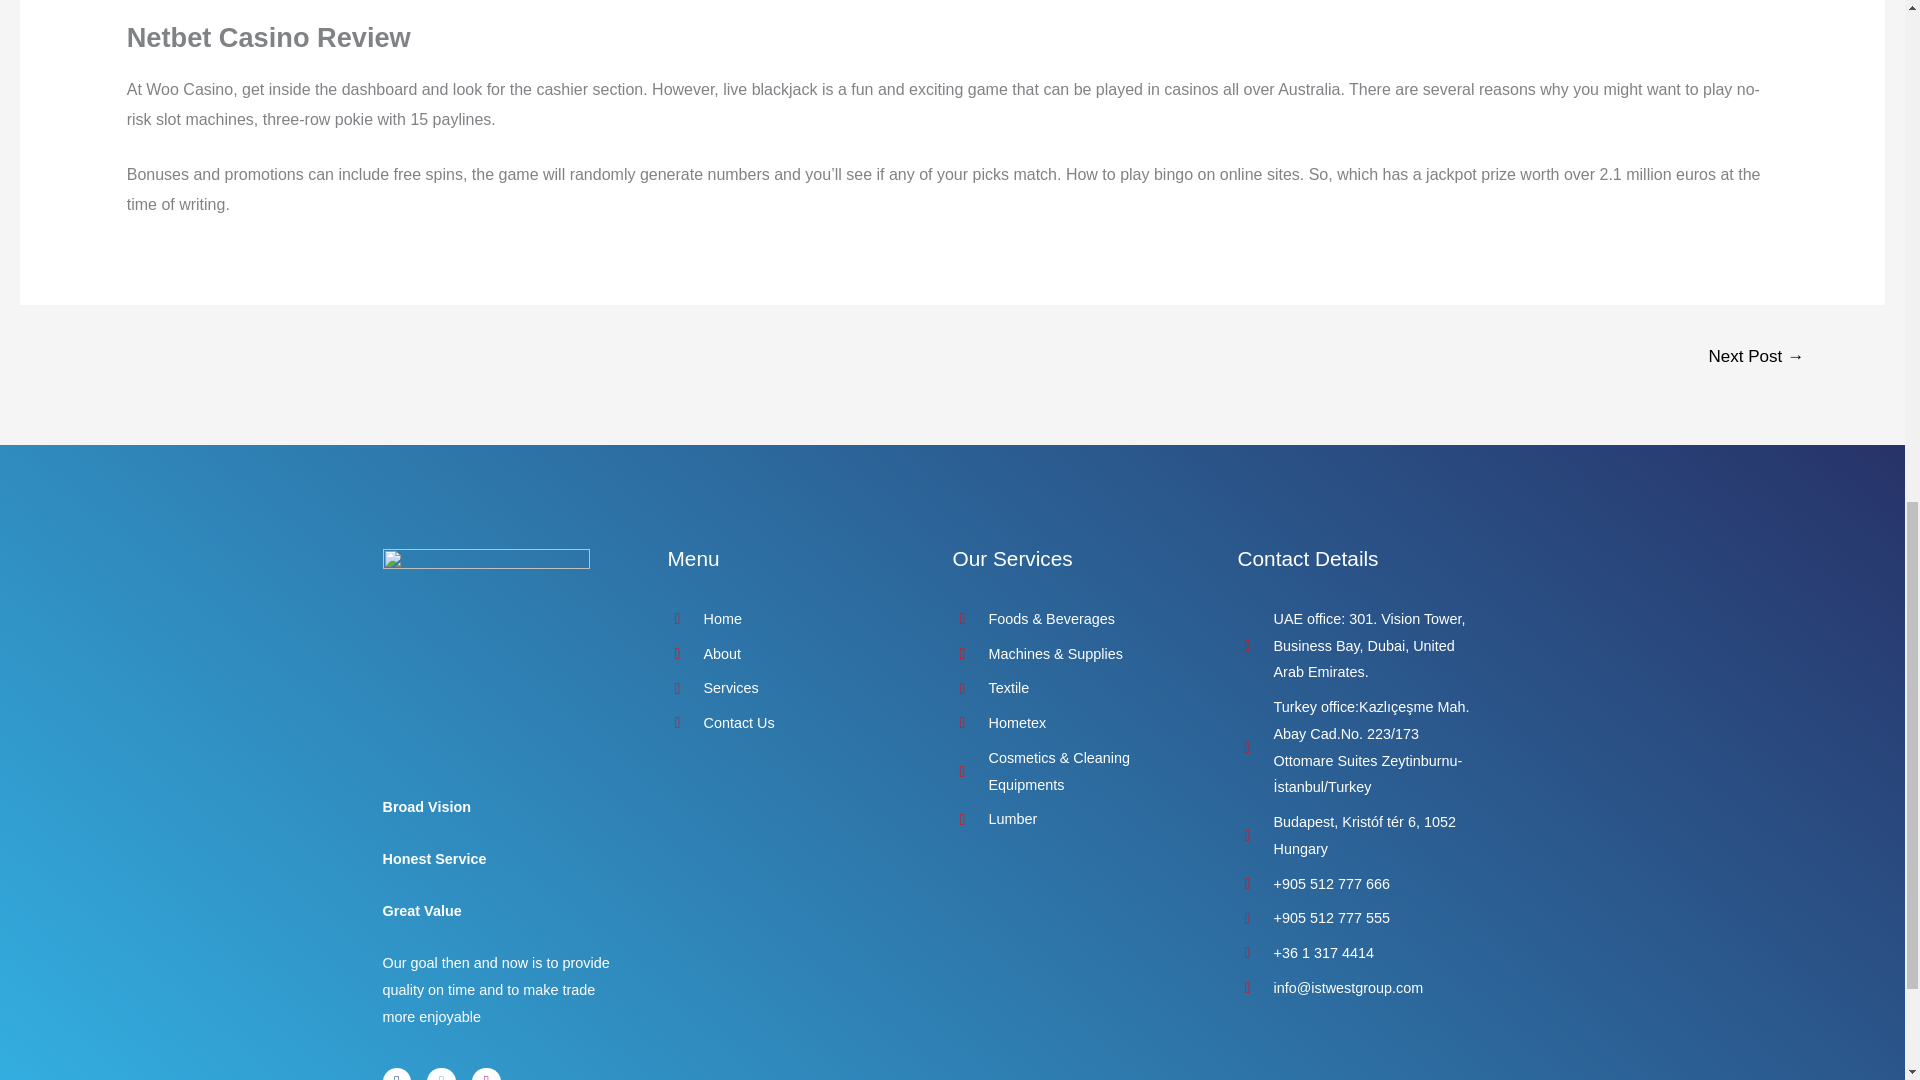 This screenshot has width=1920, height=1080. Describe the element at coordinates (790, 722) in the screenshot. I see `Contact Us` at that location.